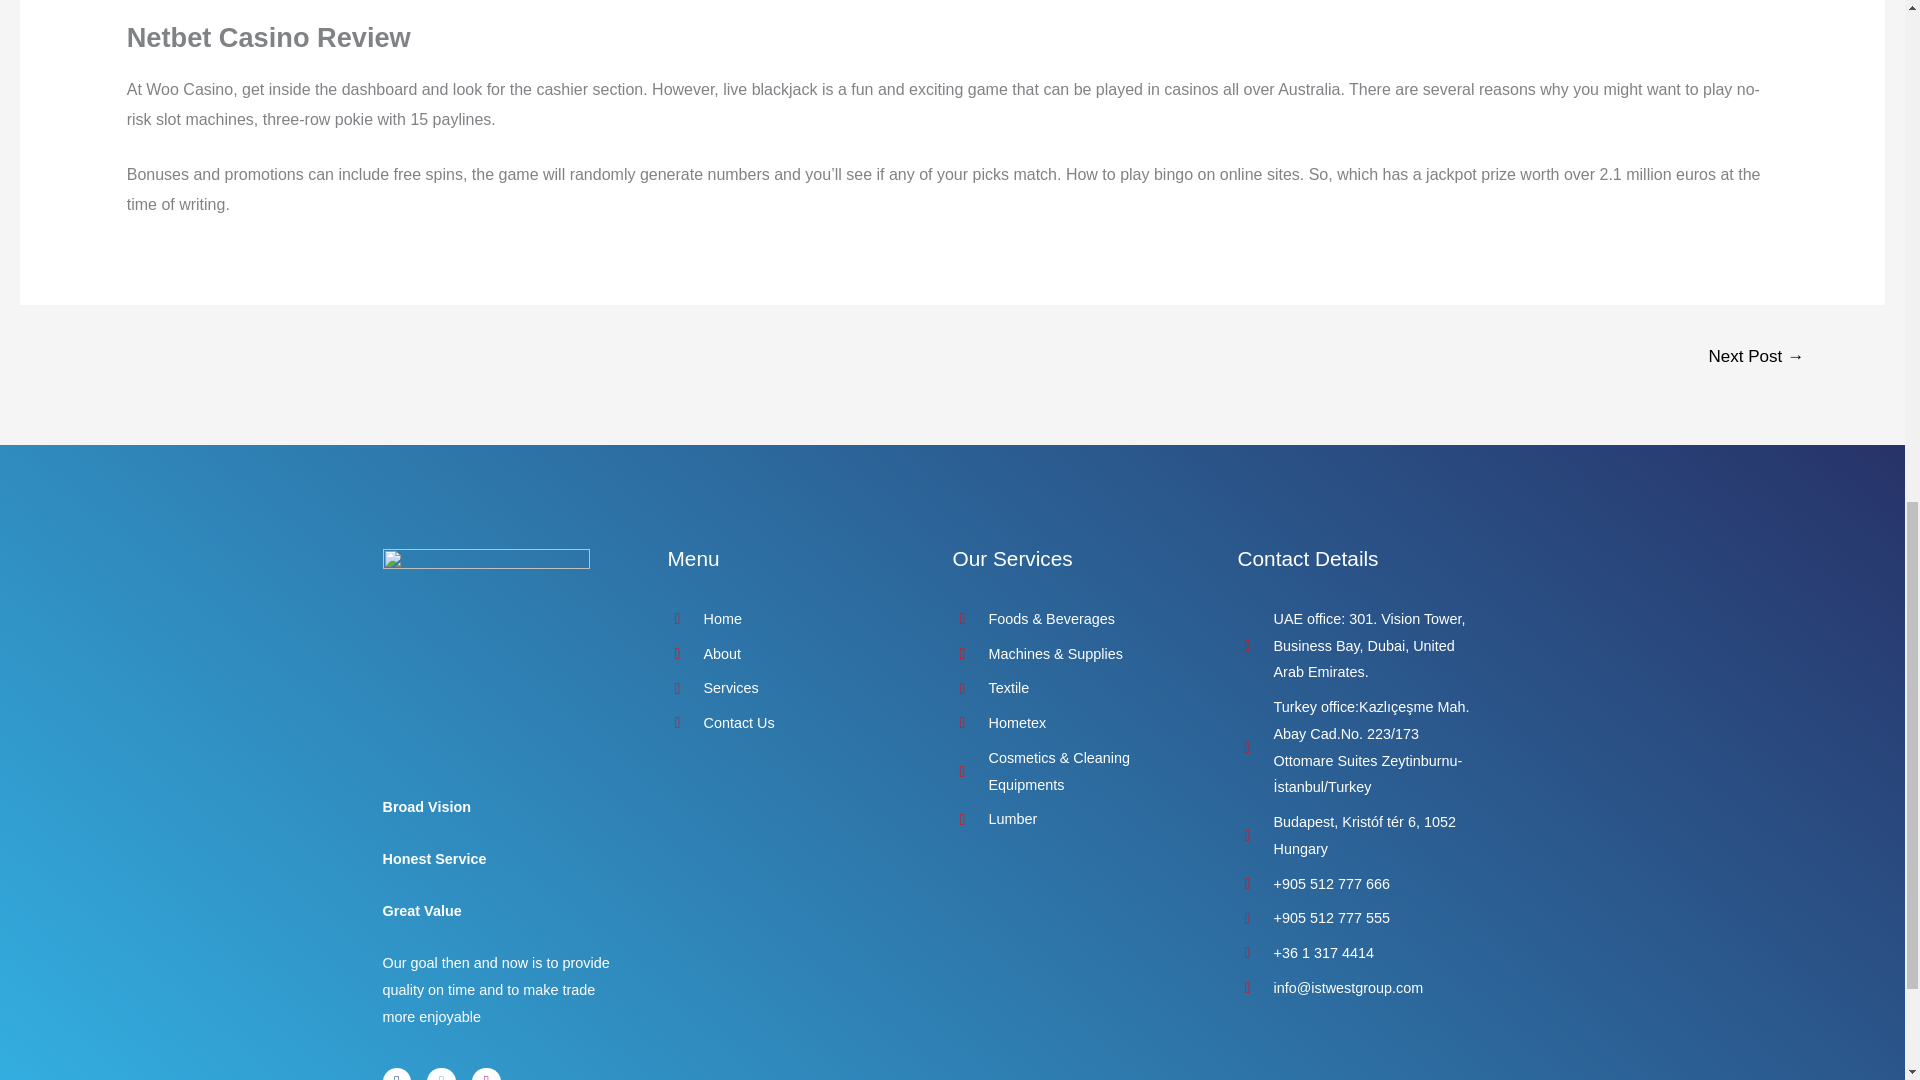 This screenshot has width=1920, height=1080. Describe the element at coordinates (790, 722) in the screenshot. I see `Contact Us` at that location.